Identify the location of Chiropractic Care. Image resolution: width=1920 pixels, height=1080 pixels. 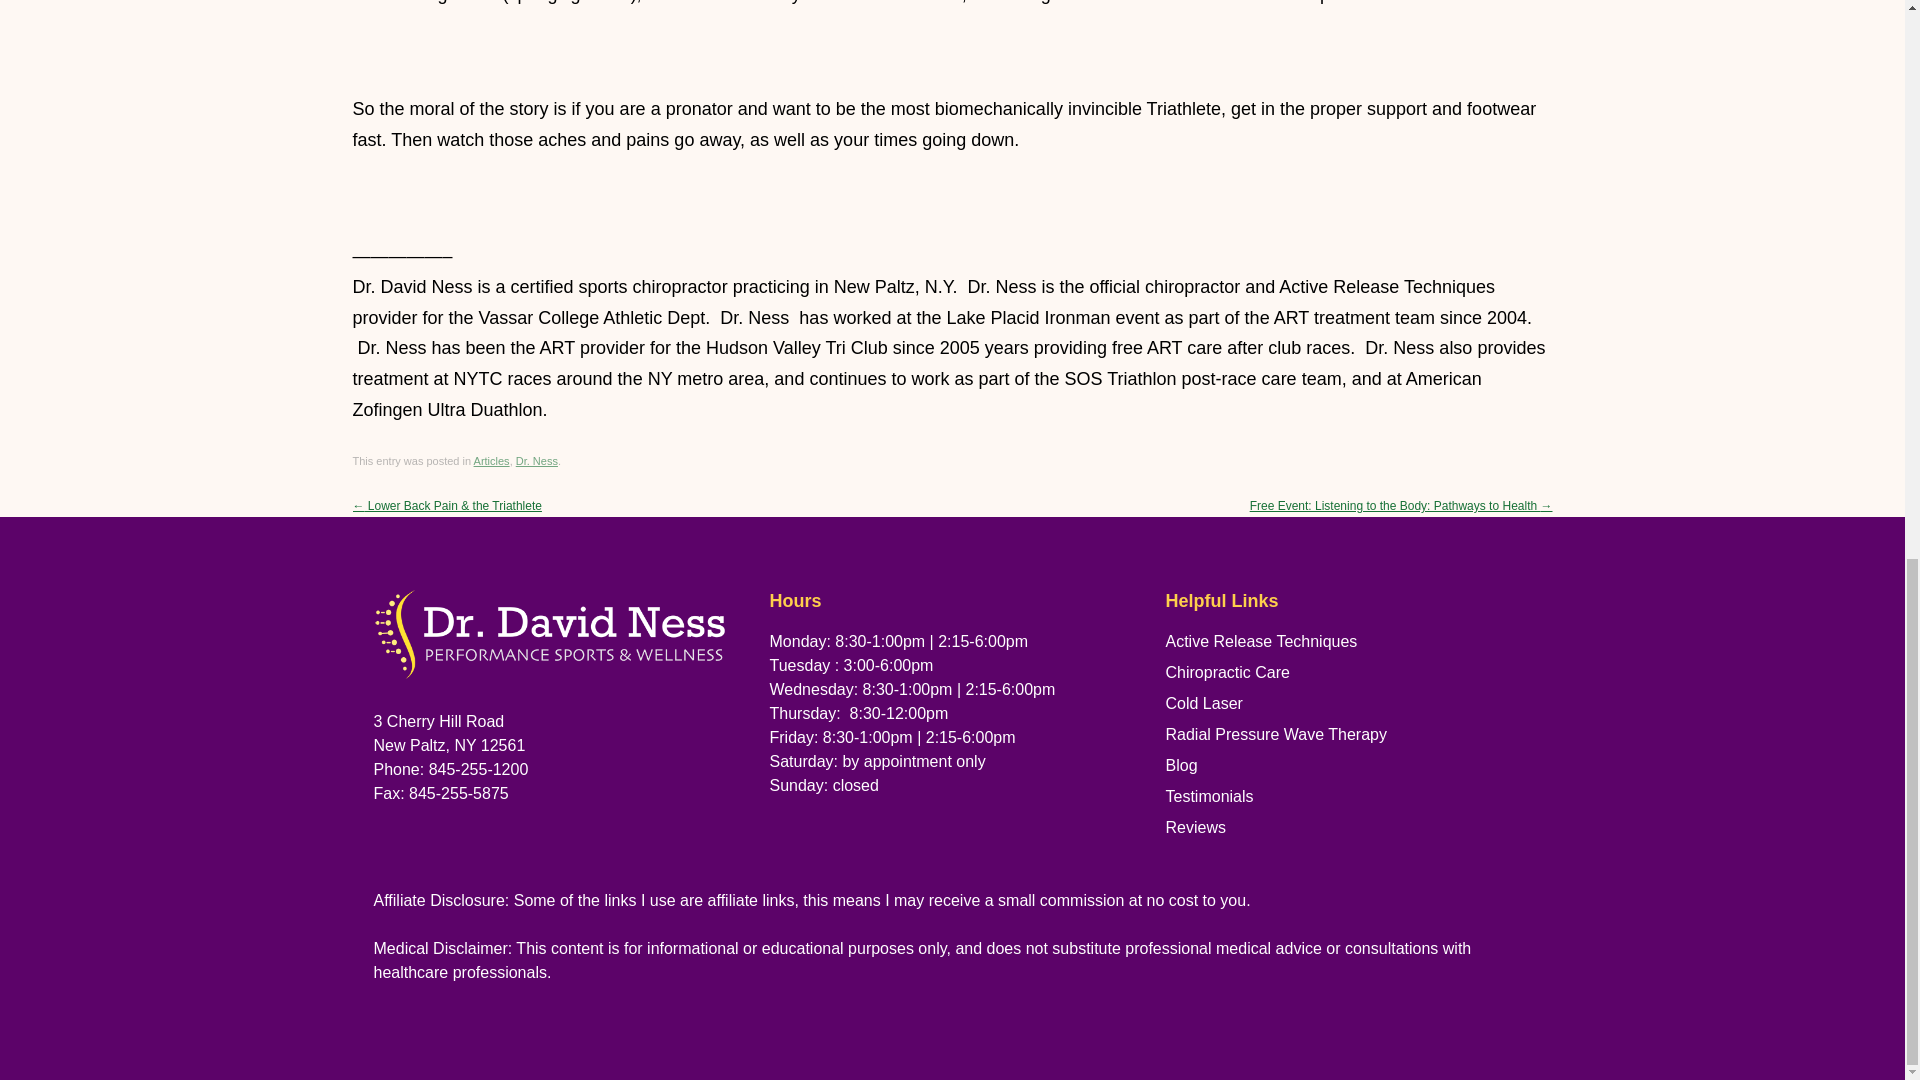
(1228, 672).